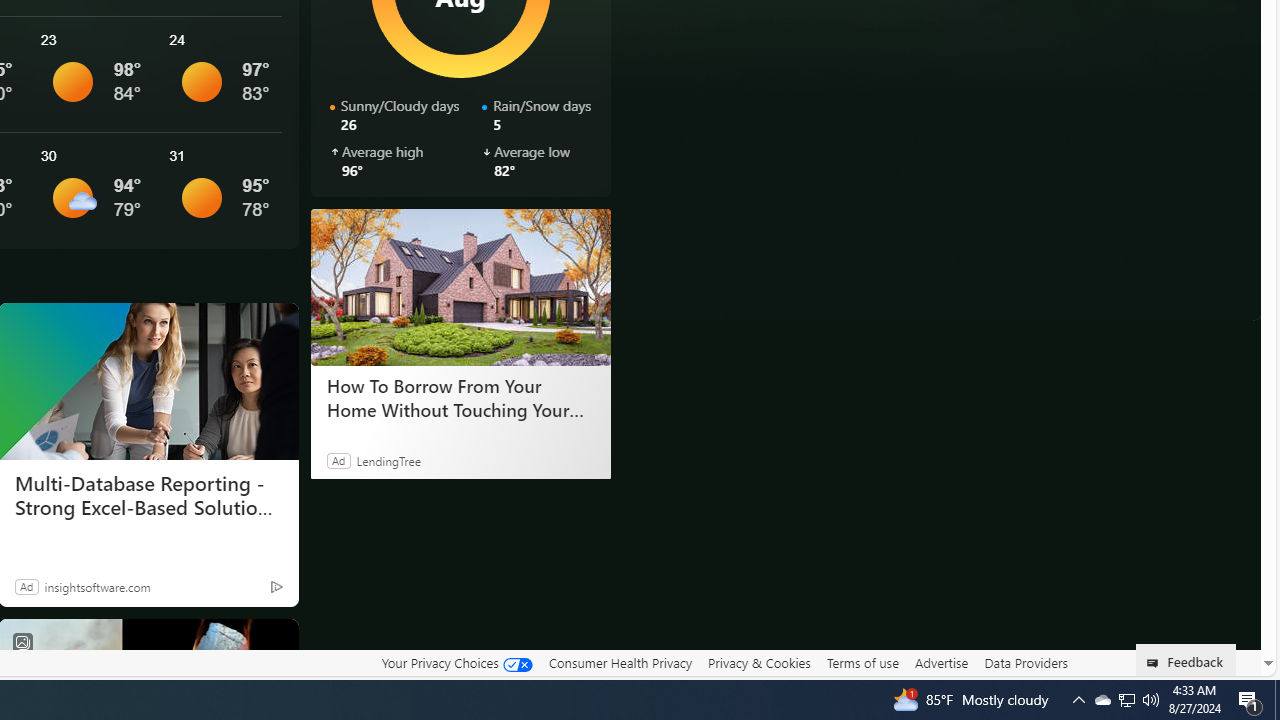  What do you see at coordinates (1156, 663) in the screenshot?
I see `Class: feedback_link_icon-DS-EntryPoint1-1` at bounding box center [1156, 663].